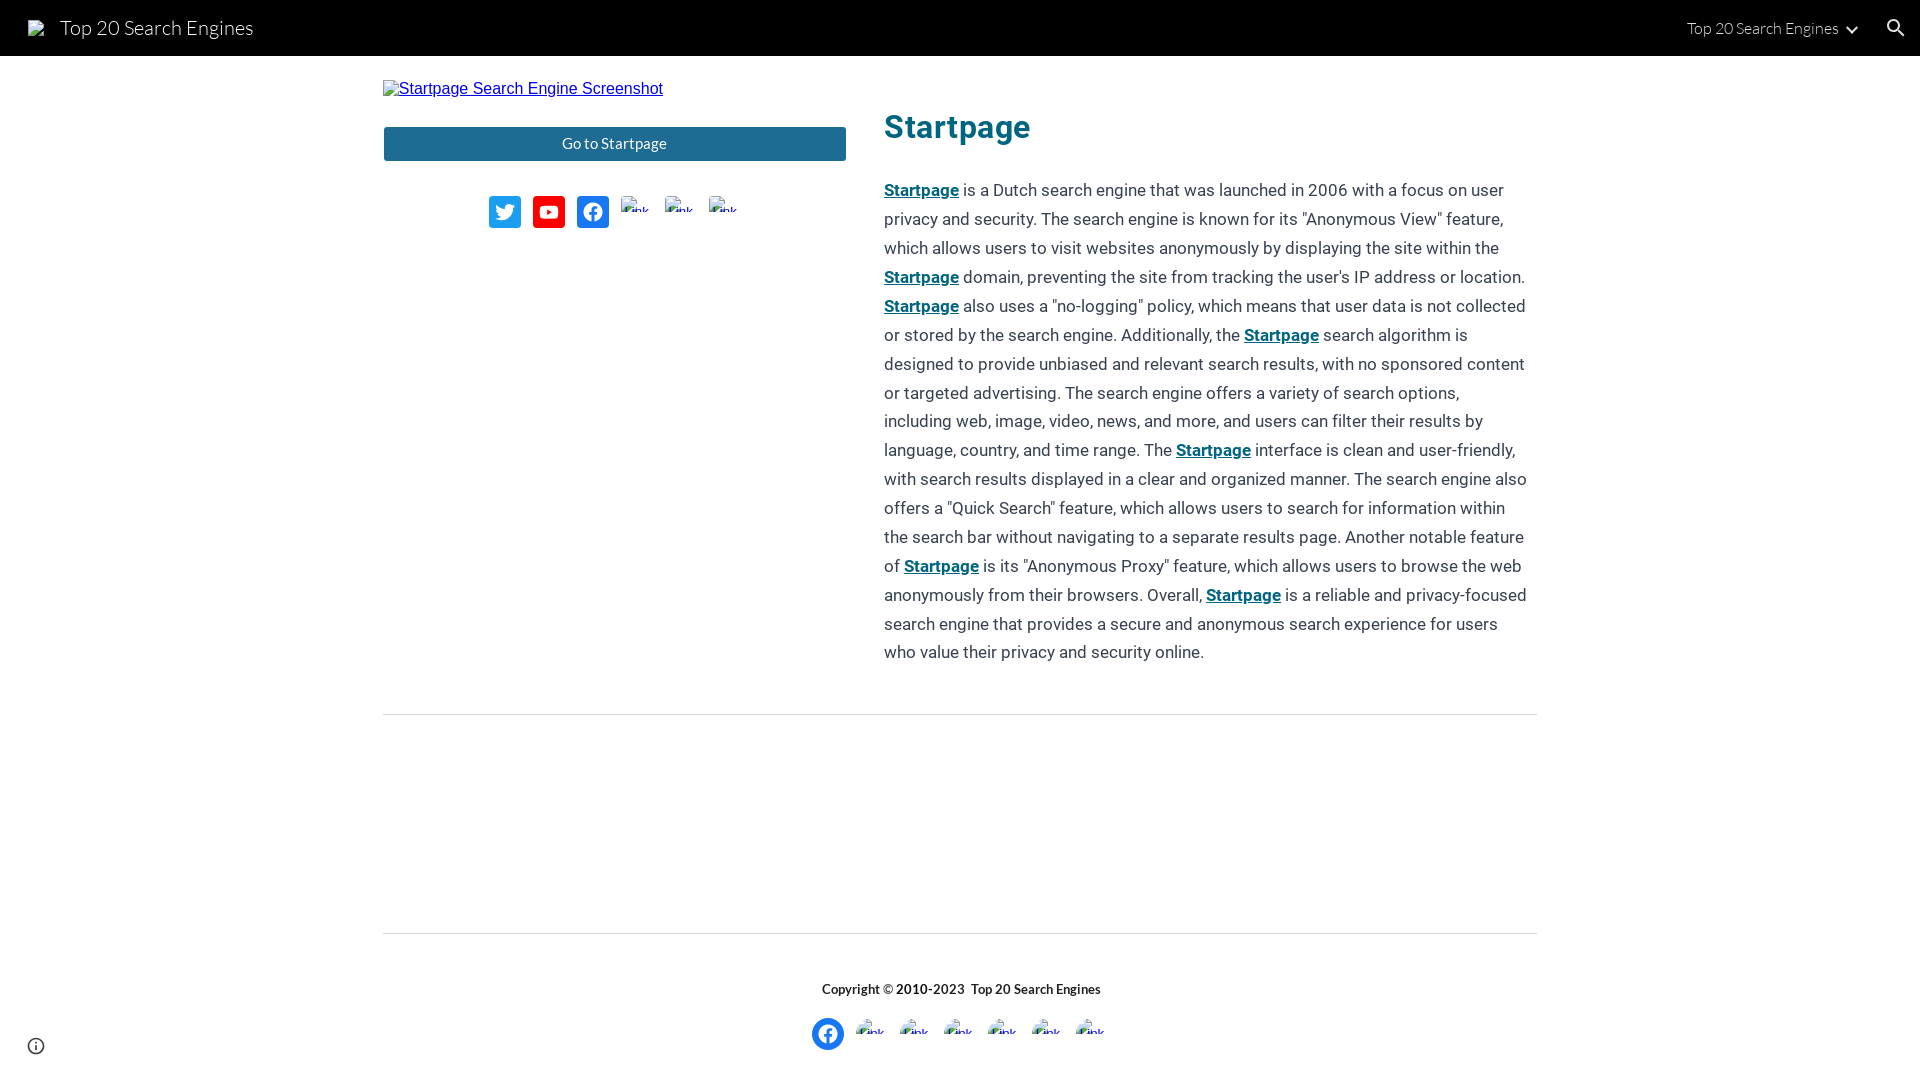  I want to click on Startpage, so click(922, 190).